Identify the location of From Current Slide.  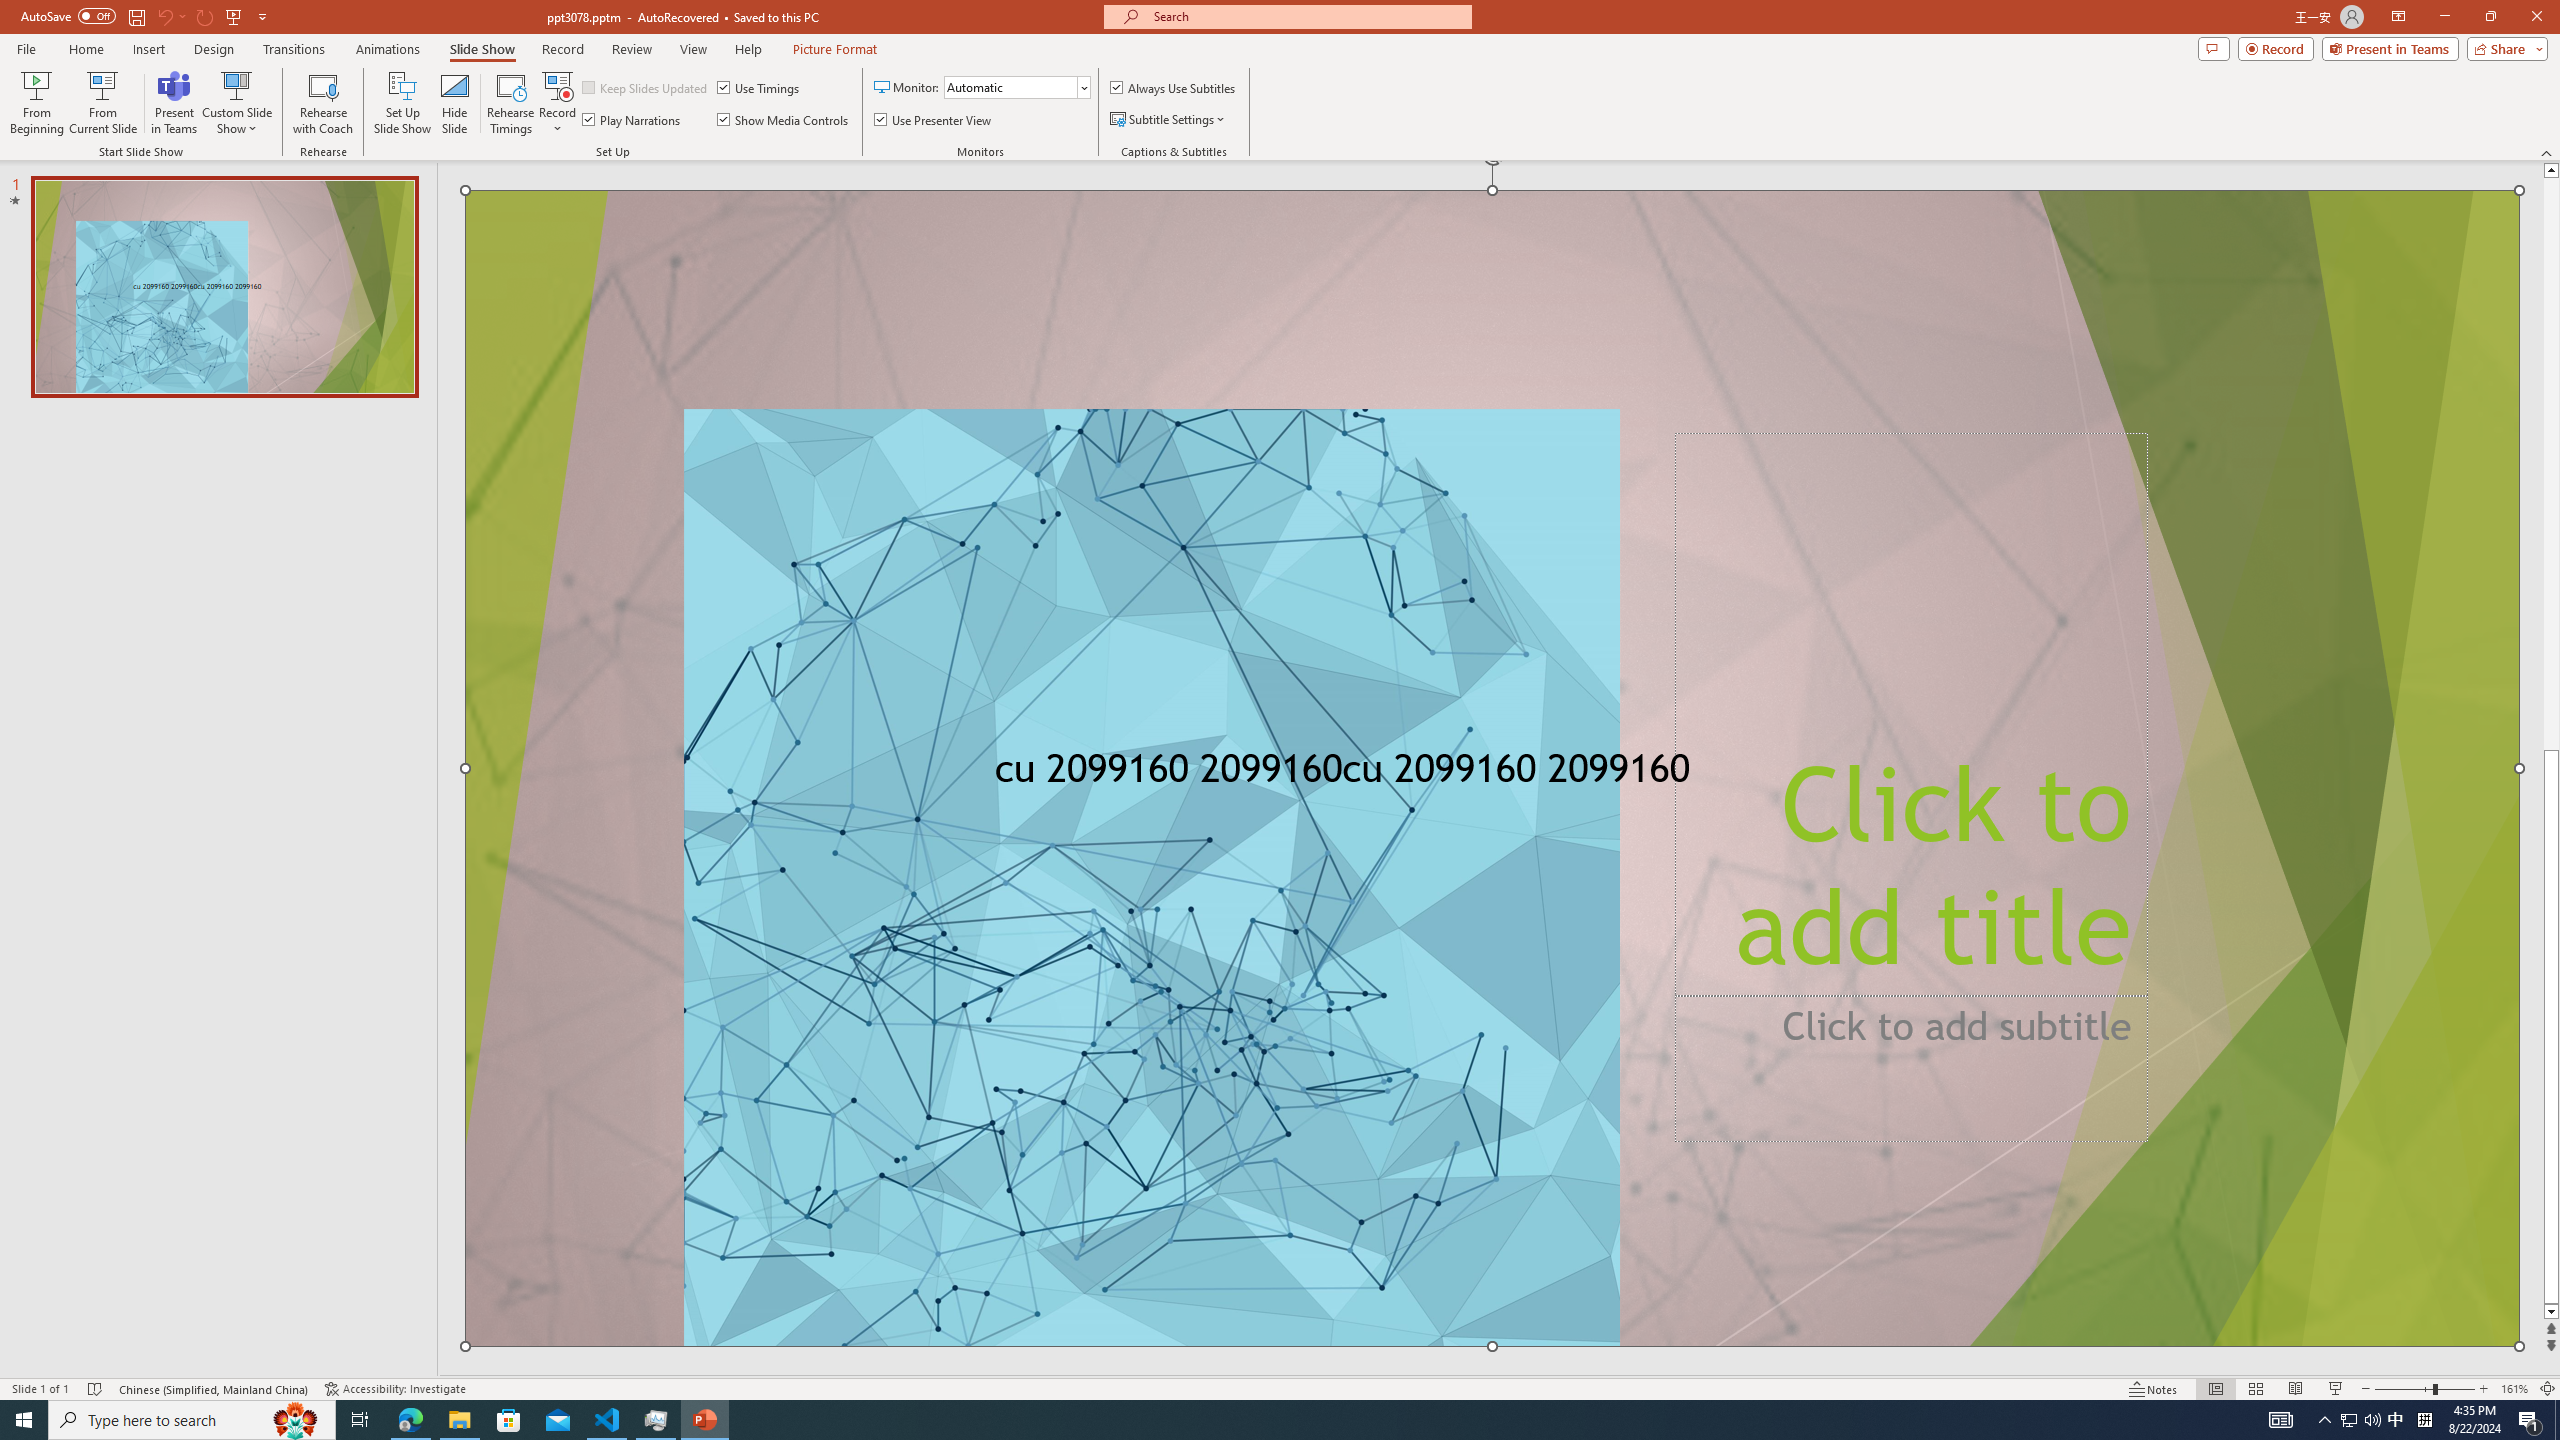
(103, 103).